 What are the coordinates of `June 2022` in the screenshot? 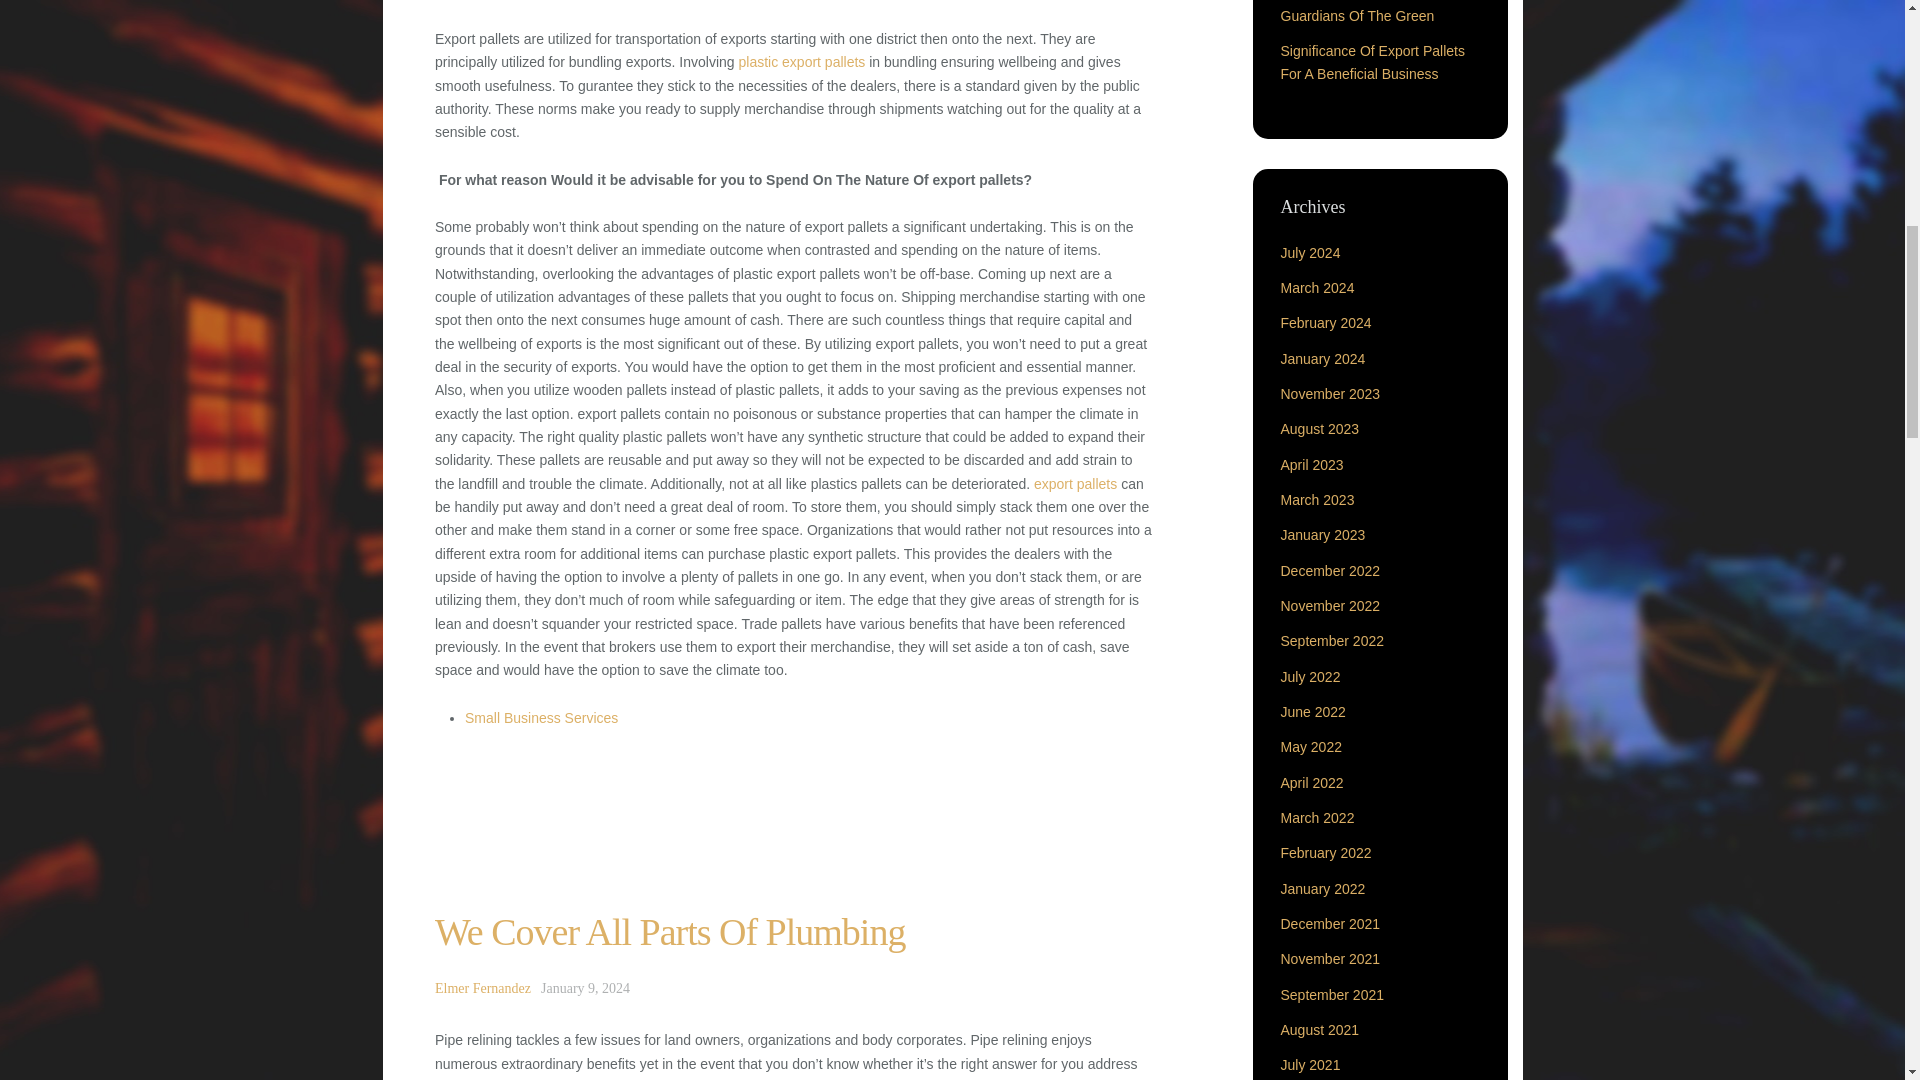 It's located at (1312, 712).